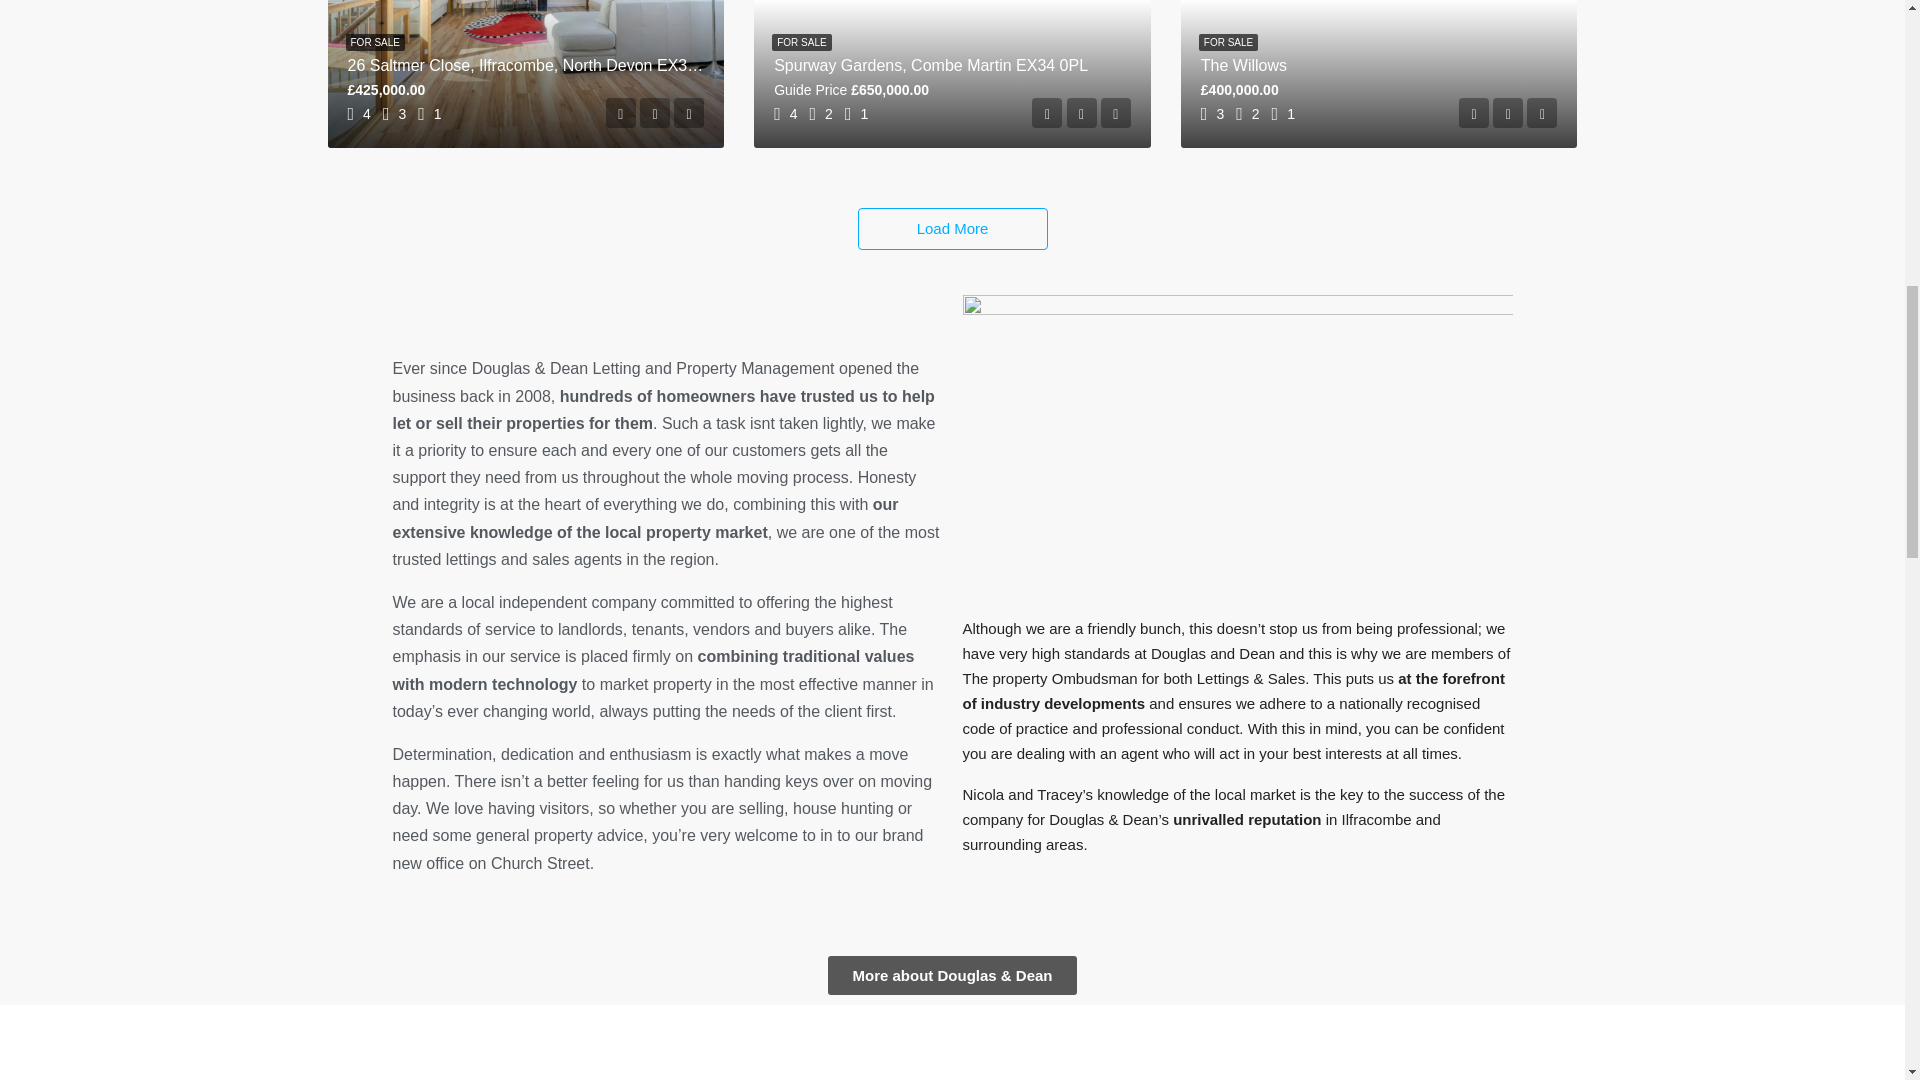 The height and width of the screenshot is (1080, 1920). Describe the element at coordinates (801, 42) in the screenshot. I see `FOR SALE` at that location.